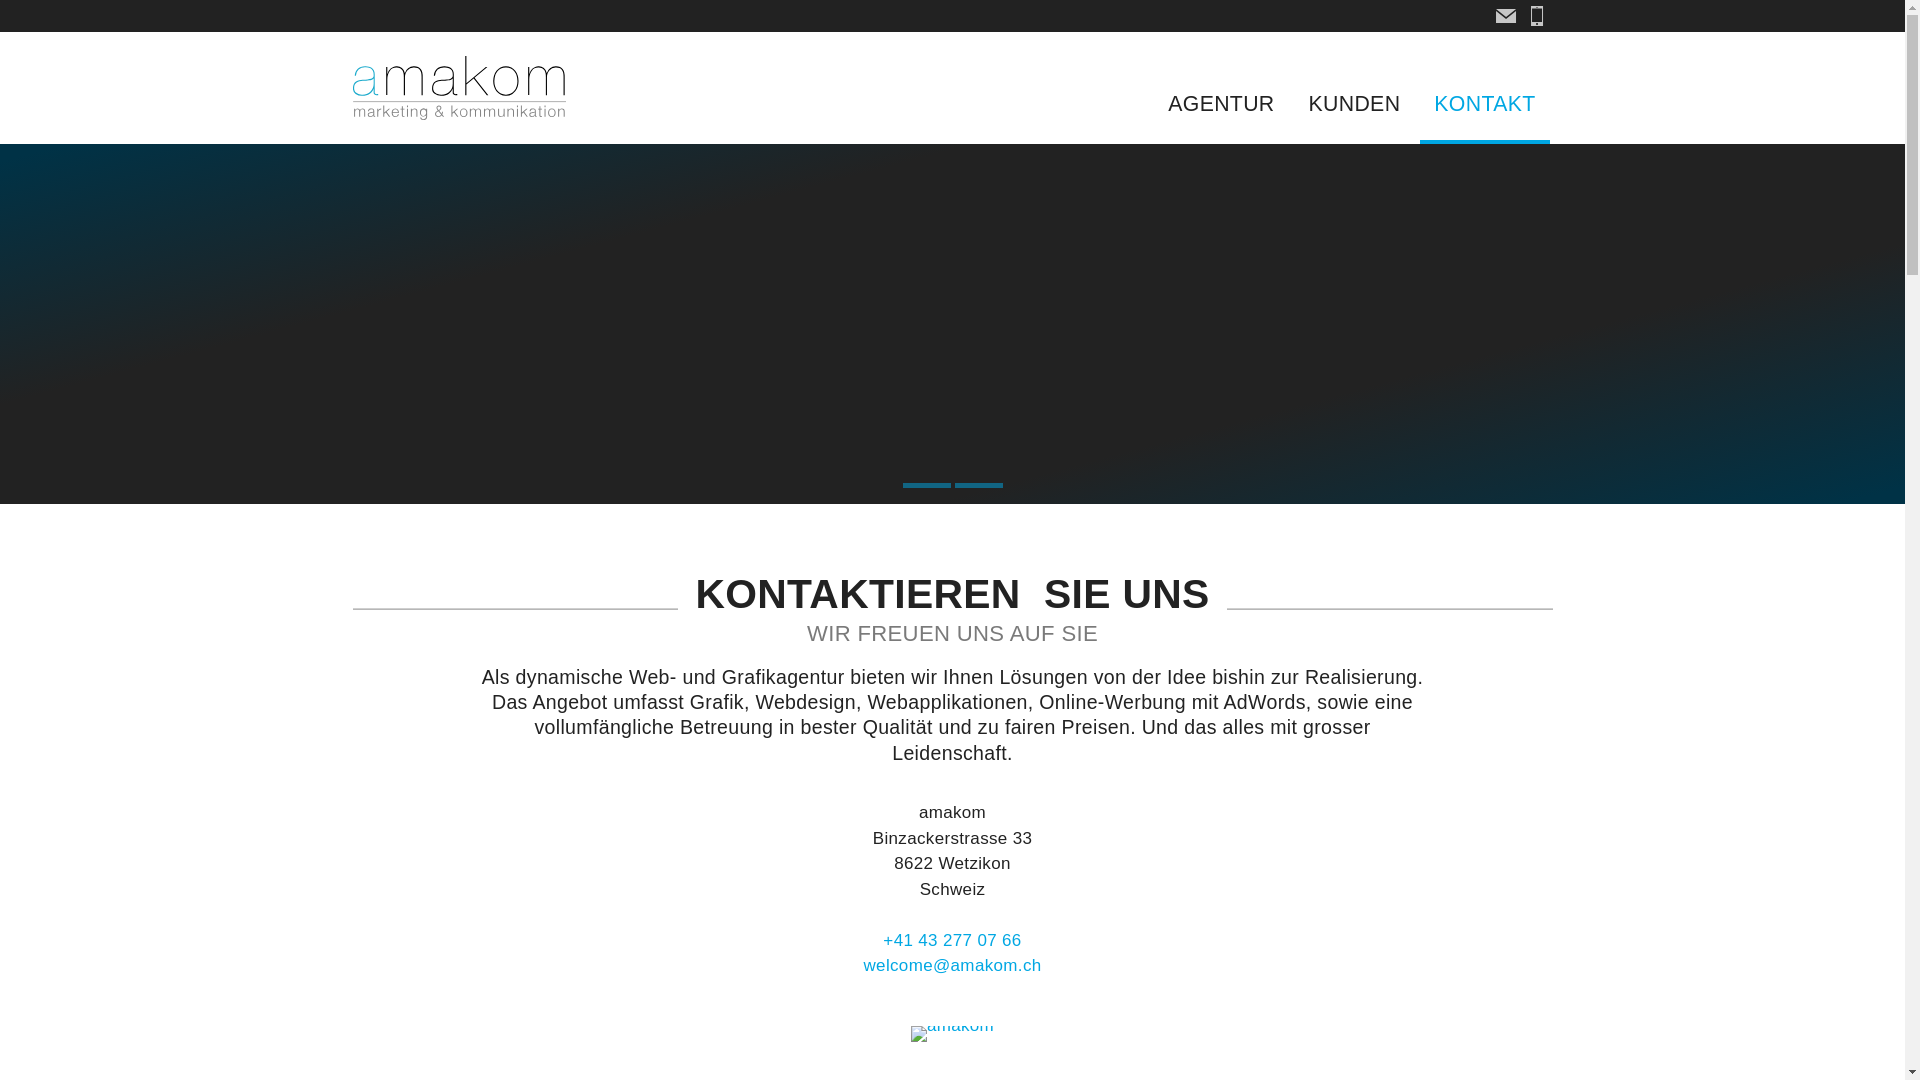  I want to click on E-Mail an amakom, so click(1506, 16).